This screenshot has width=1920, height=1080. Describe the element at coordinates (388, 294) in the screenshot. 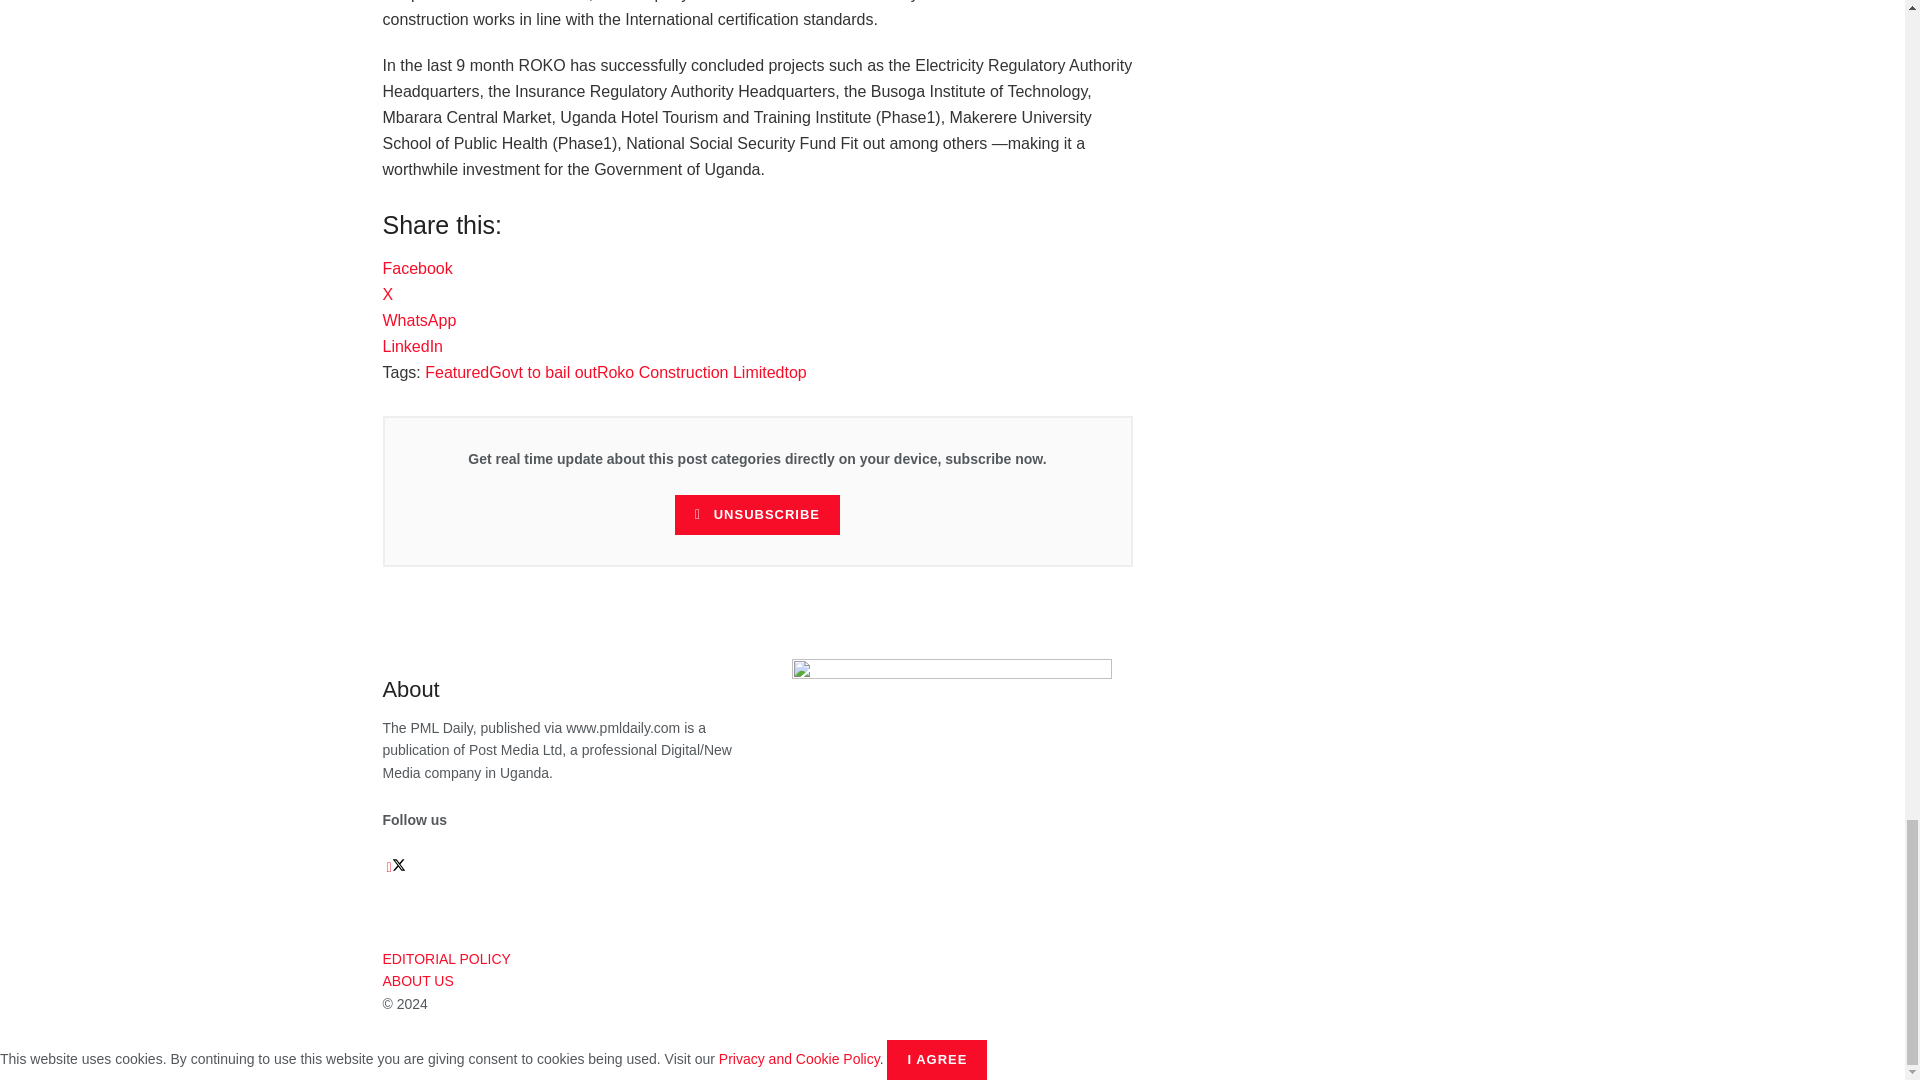

I see `Click to share on X` at that location.